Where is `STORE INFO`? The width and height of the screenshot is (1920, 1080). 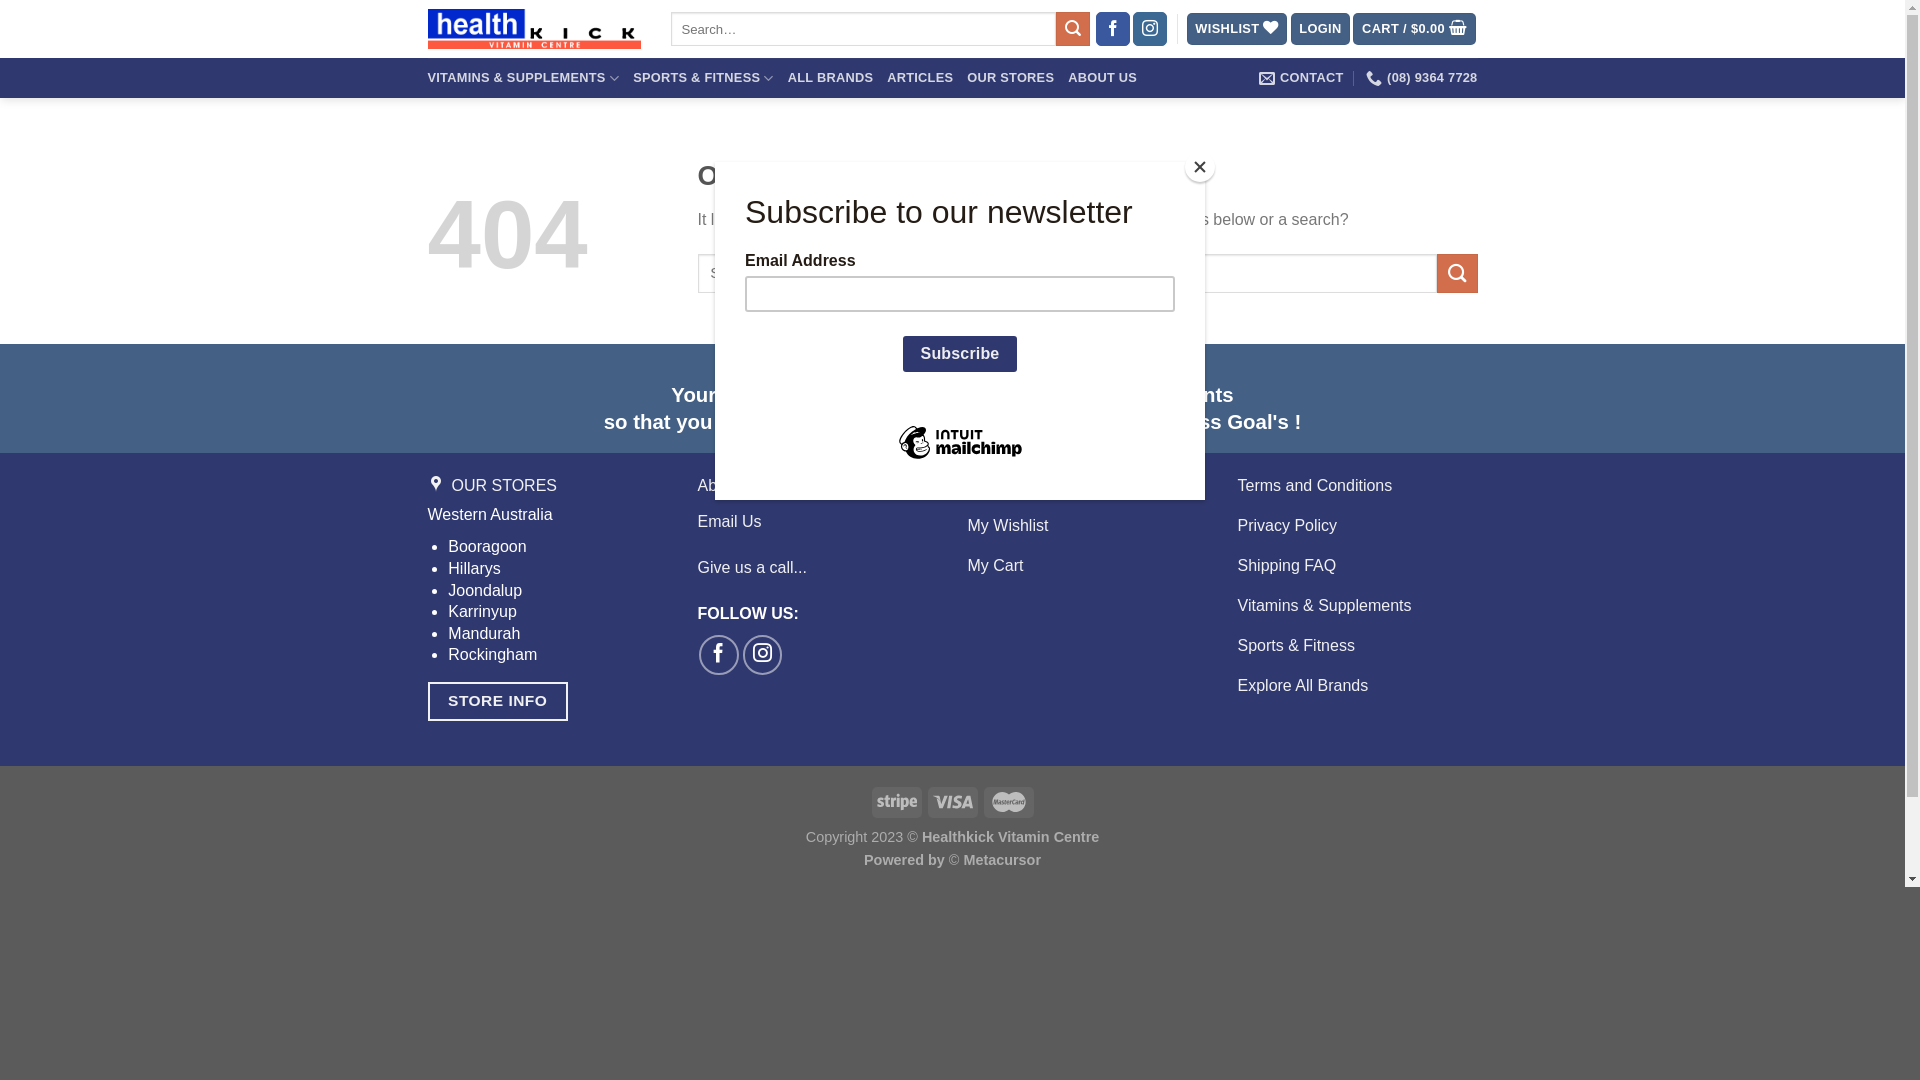
STORE INFO is located at coordinates (498, 702).